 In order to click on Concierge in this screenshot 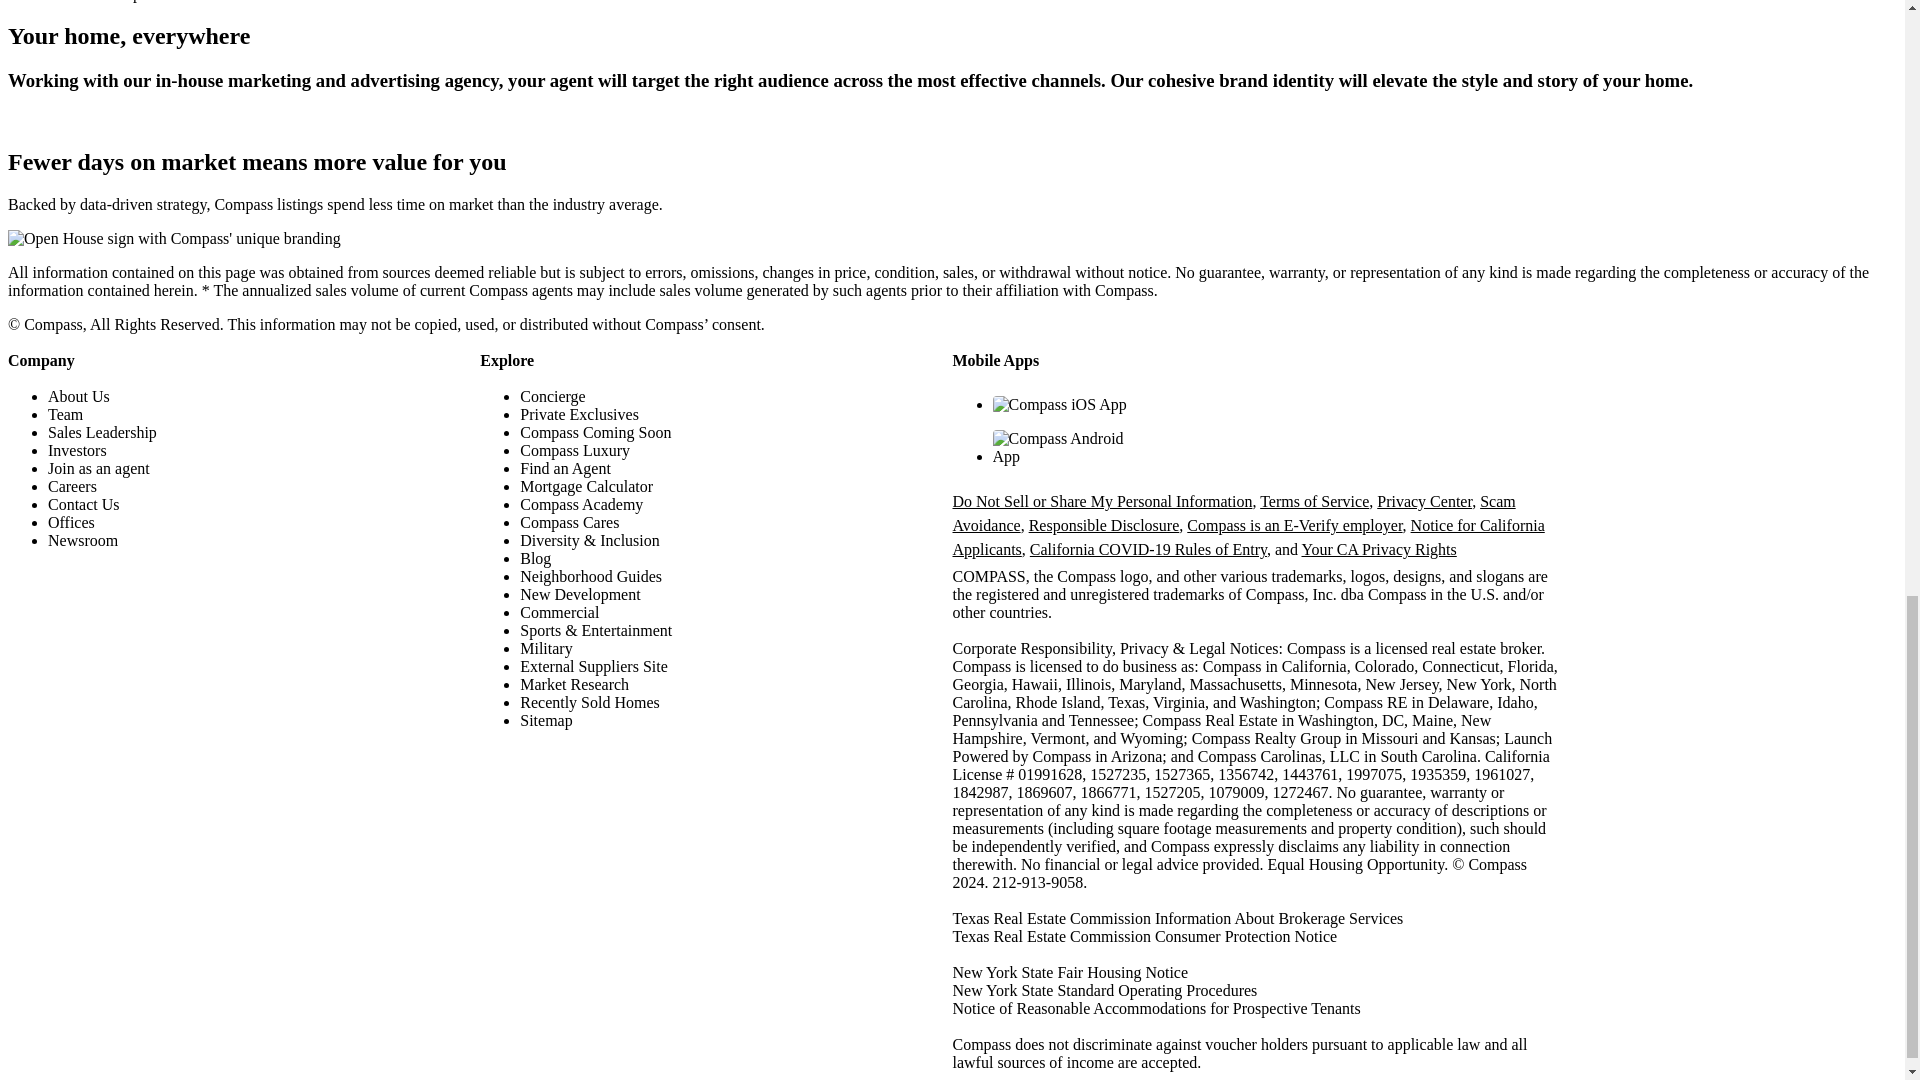, I will do `click(552, 396)`.